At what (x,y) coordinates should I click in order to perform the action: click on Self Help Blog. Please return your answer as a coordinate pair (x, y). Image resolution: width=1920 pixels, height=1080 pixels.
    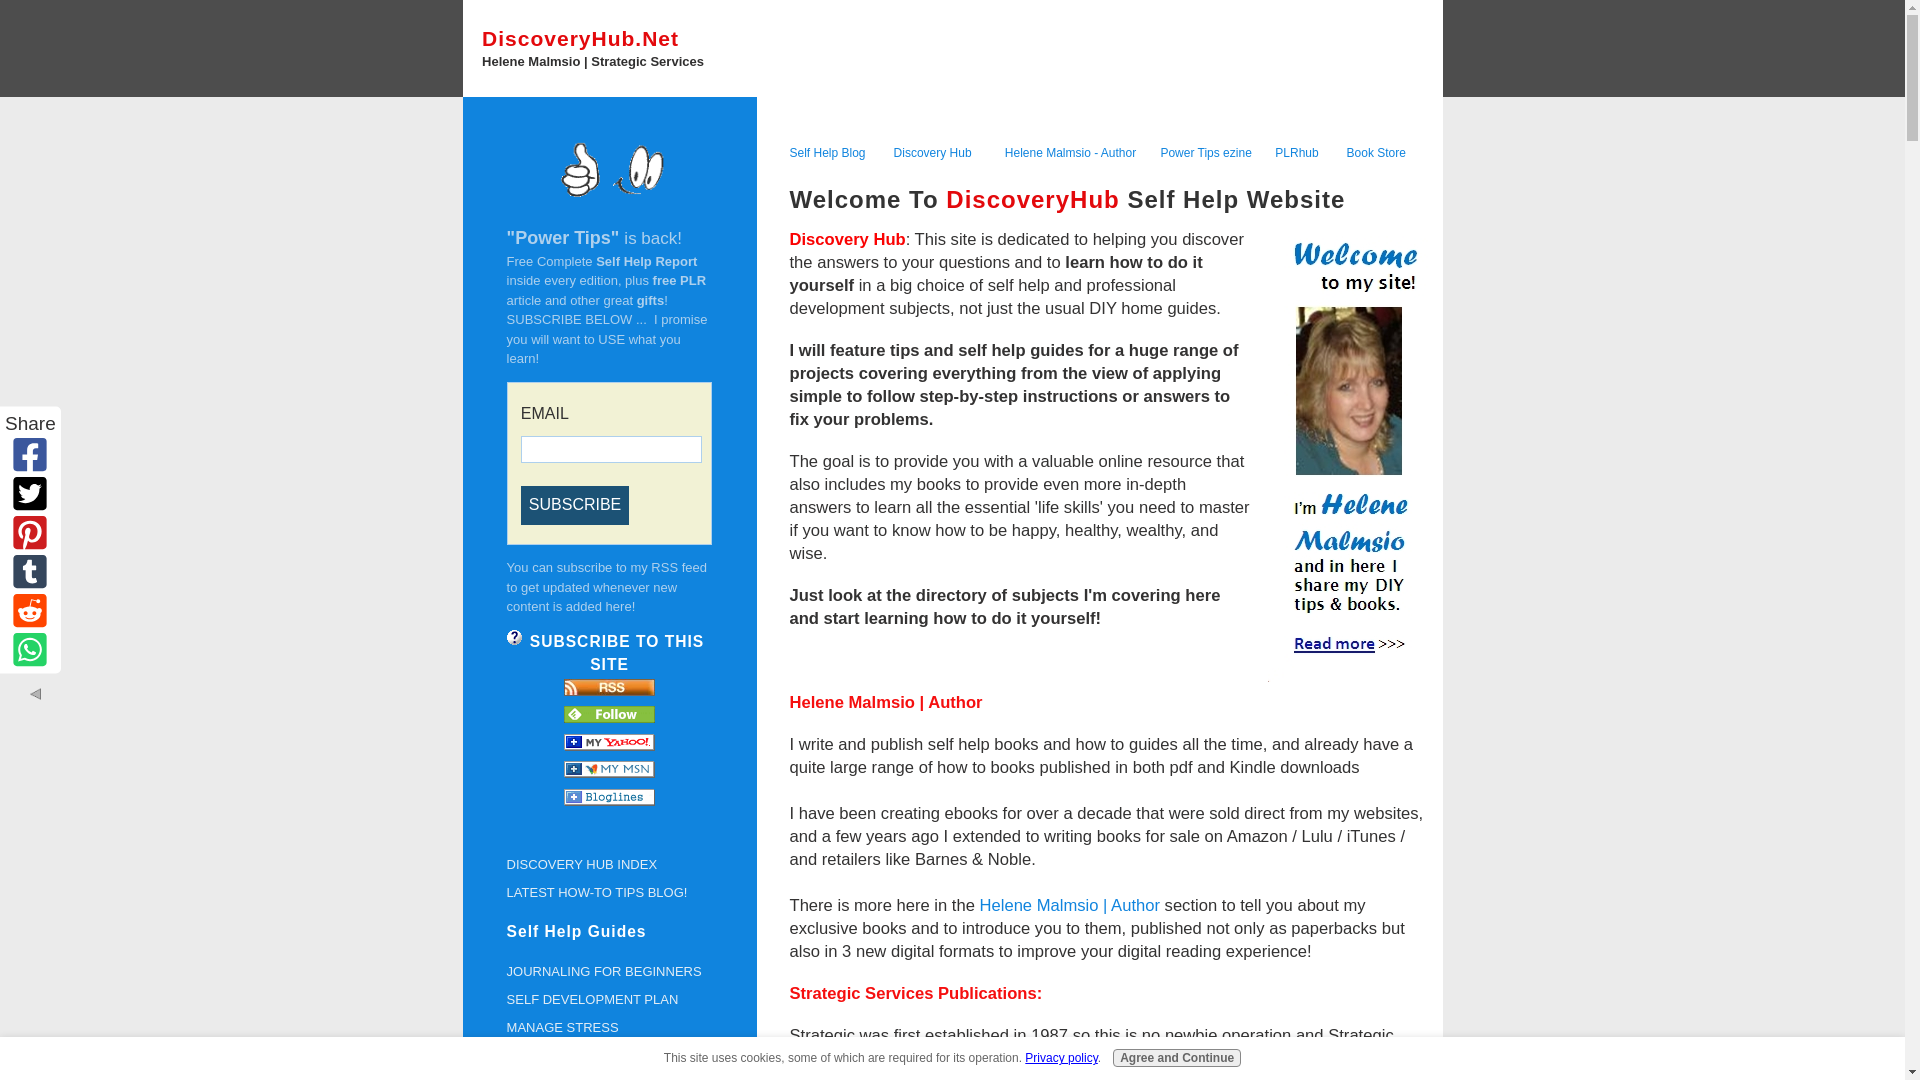
    Looking at the image, I should click on (827, 150).